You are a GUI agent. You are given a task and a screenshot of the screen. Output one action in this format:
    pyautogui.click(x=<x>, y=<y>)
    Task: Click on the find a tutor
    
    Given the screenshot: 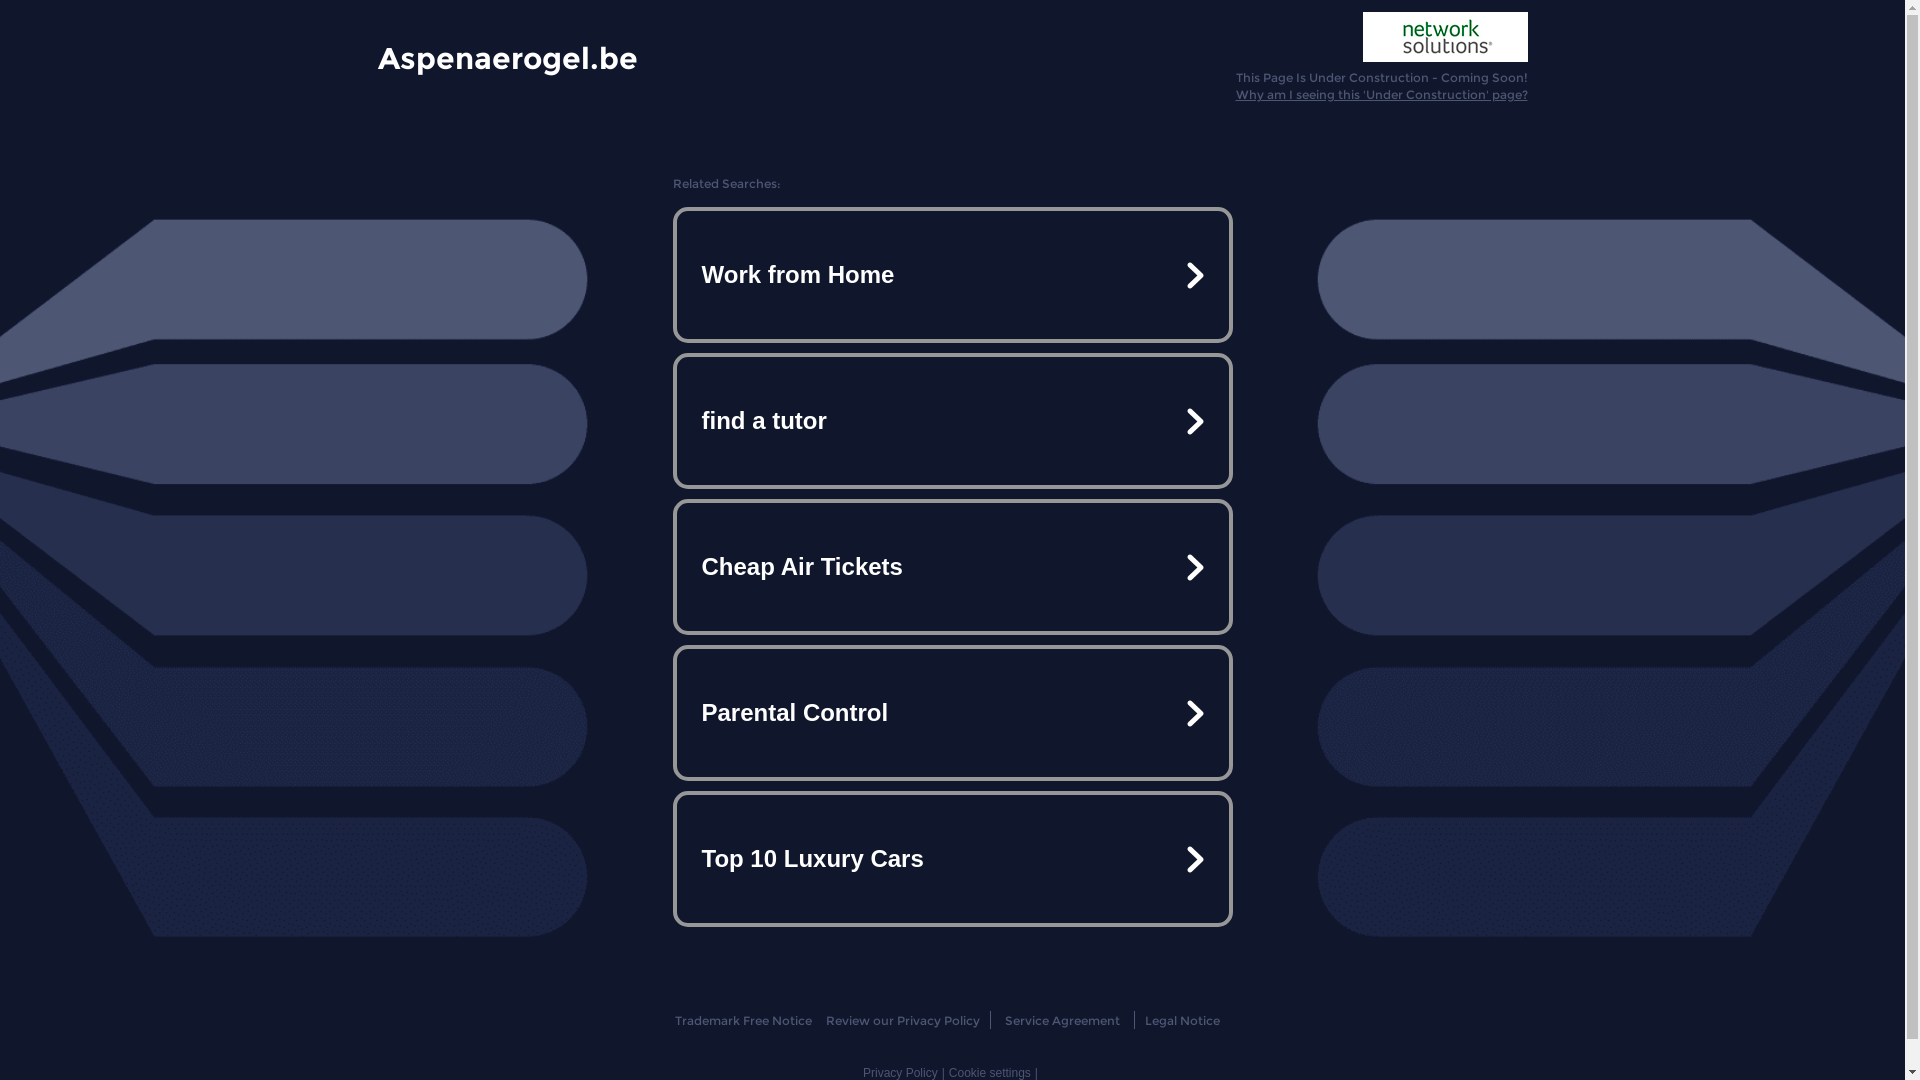 What is the action you would take?
    pyautogui.click(x=952, y=421)
    